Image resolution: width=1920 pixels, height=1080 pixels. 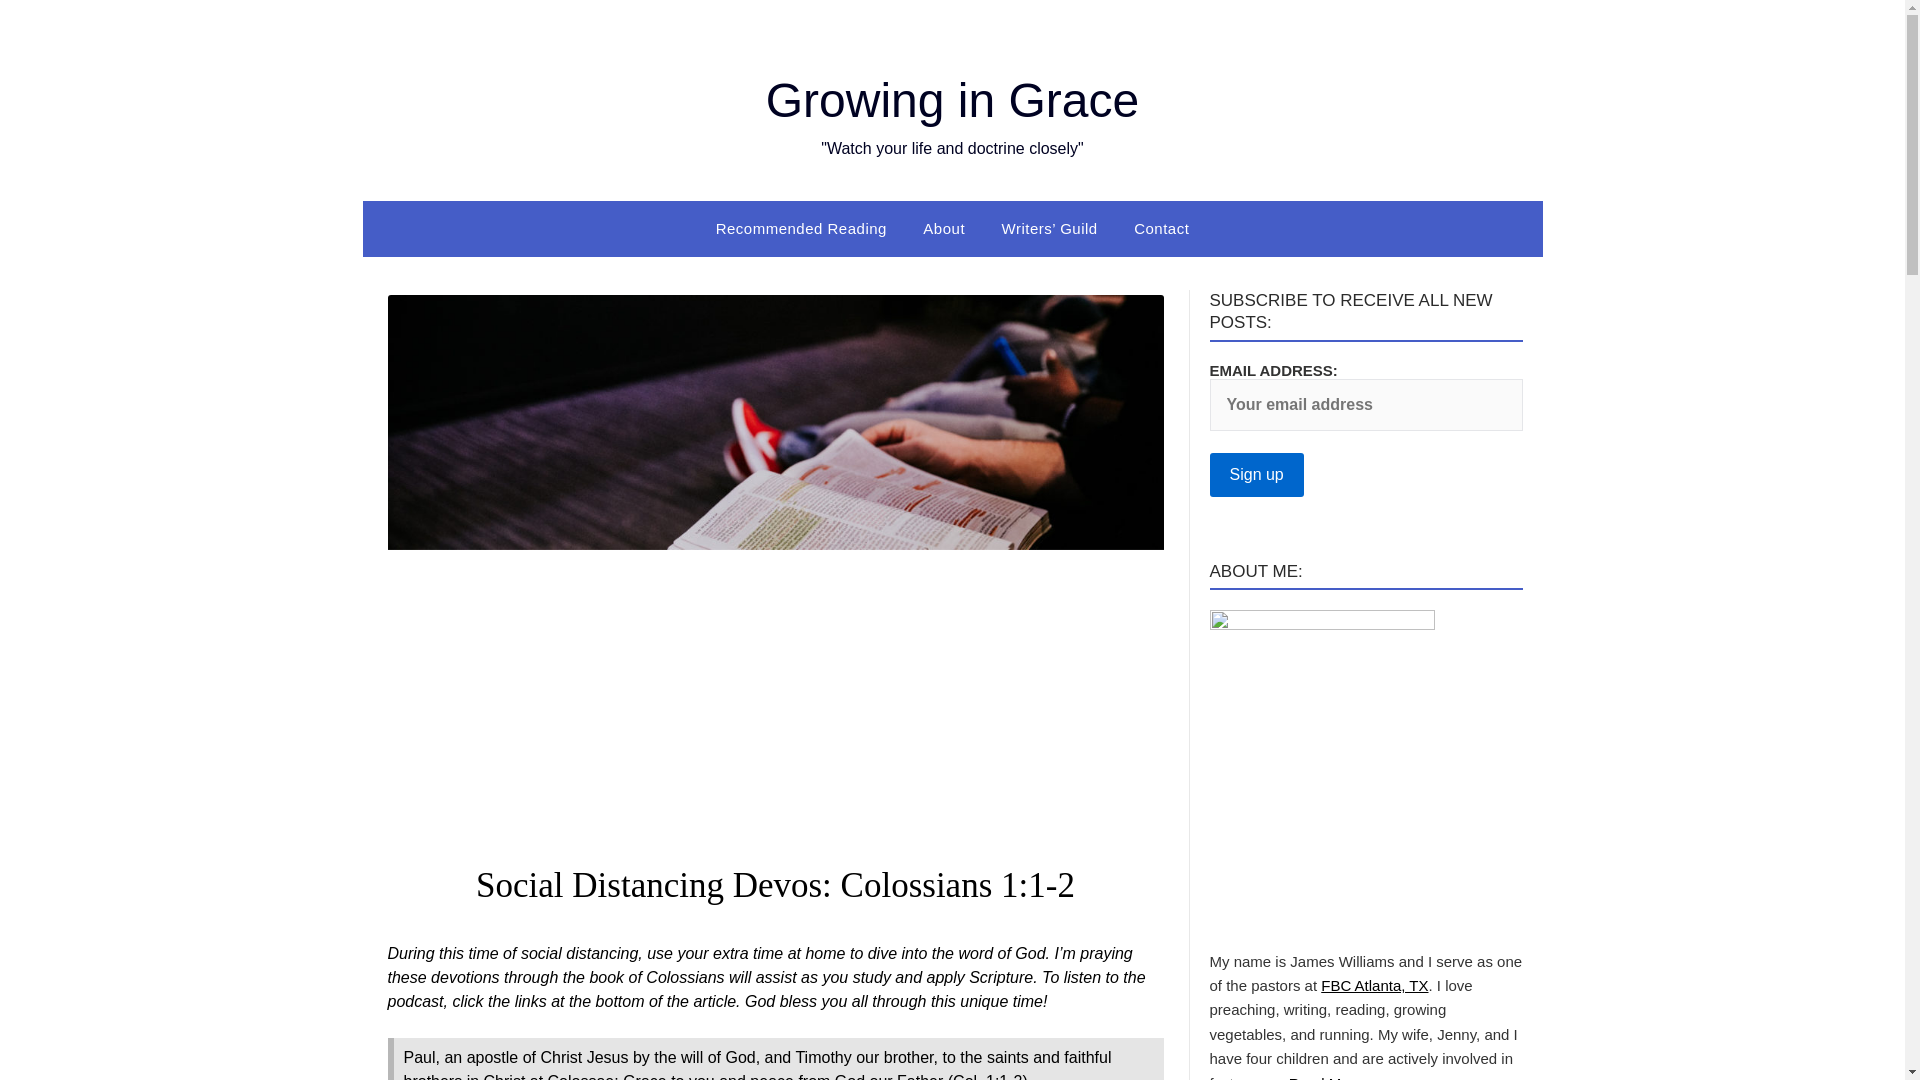 What do you see at coordinates (1374, 985) in the screenshot?
I see `FBC Atlanta, TX` at bounding box center [1374, 985].